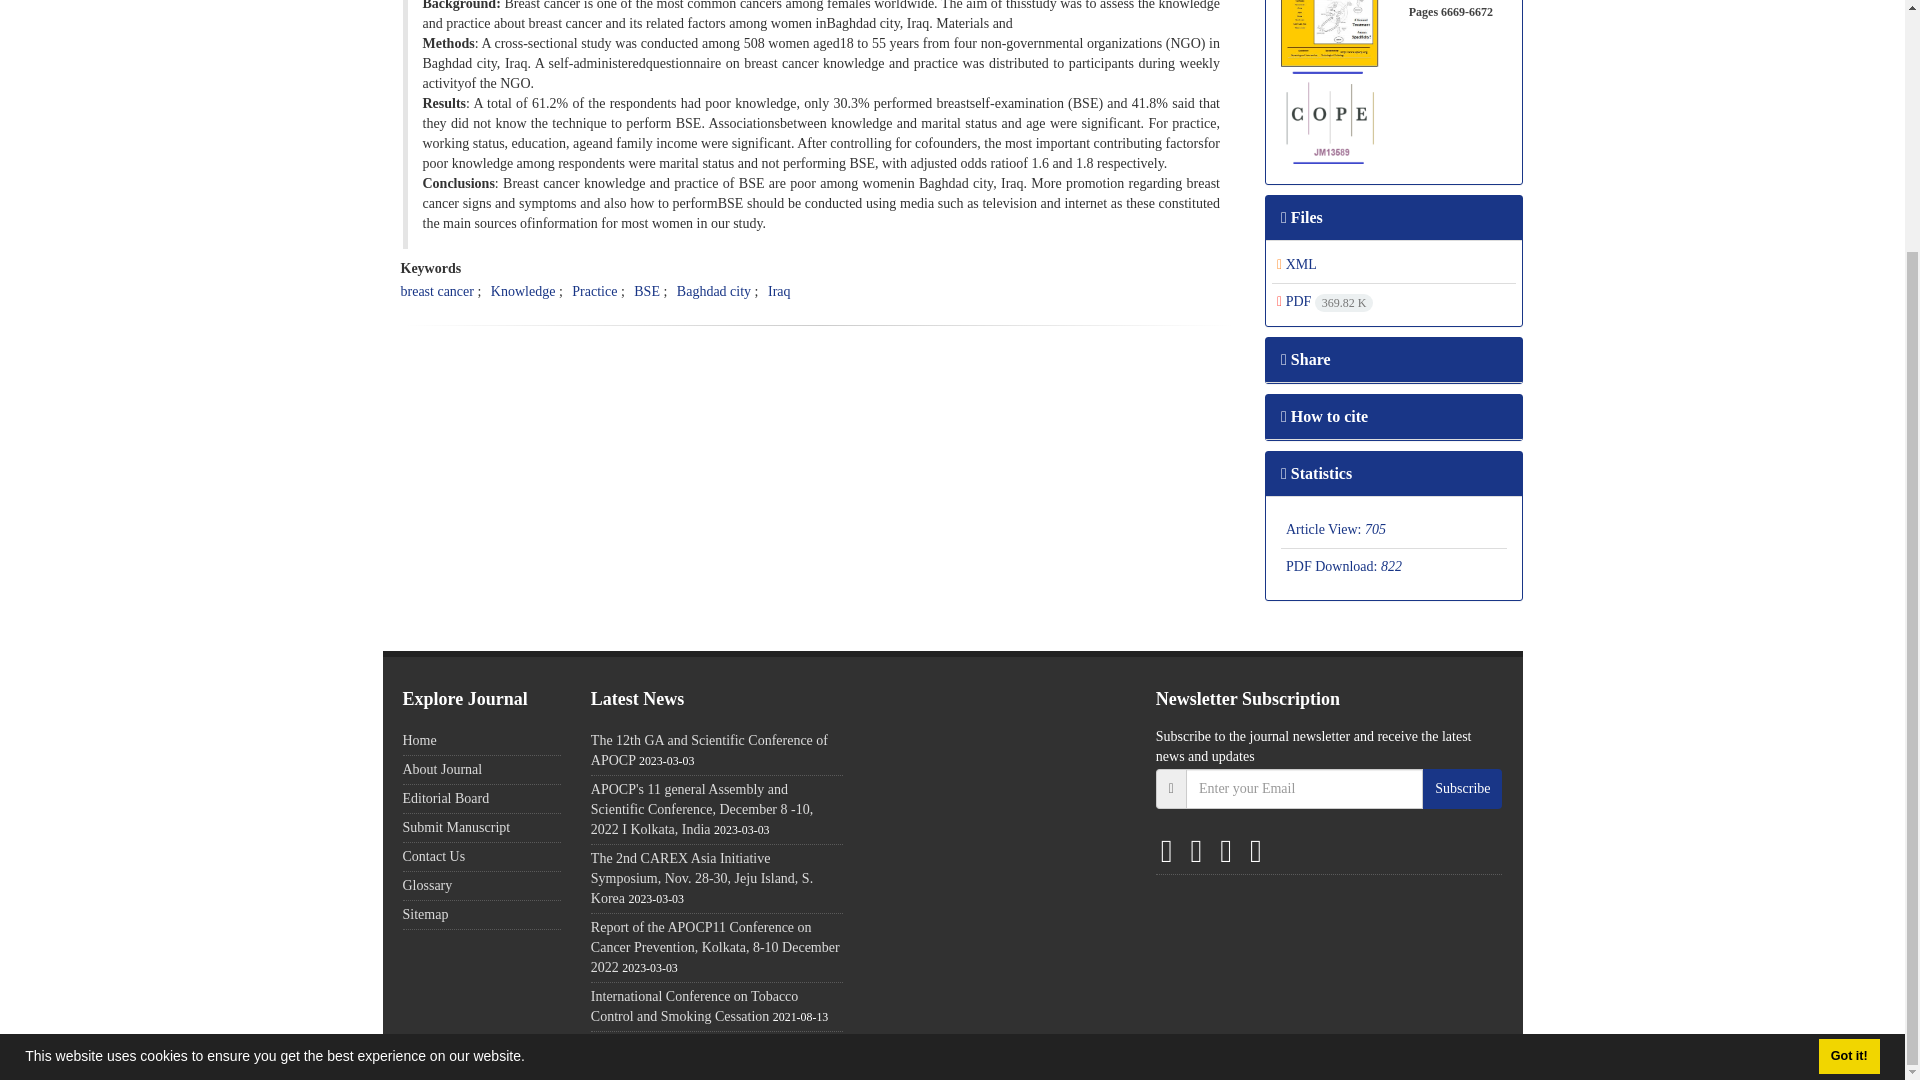 The image size is (1920, 1080). Describe the element at coordinates (646, 292) in the screenshot. I see `BSE` at that location.